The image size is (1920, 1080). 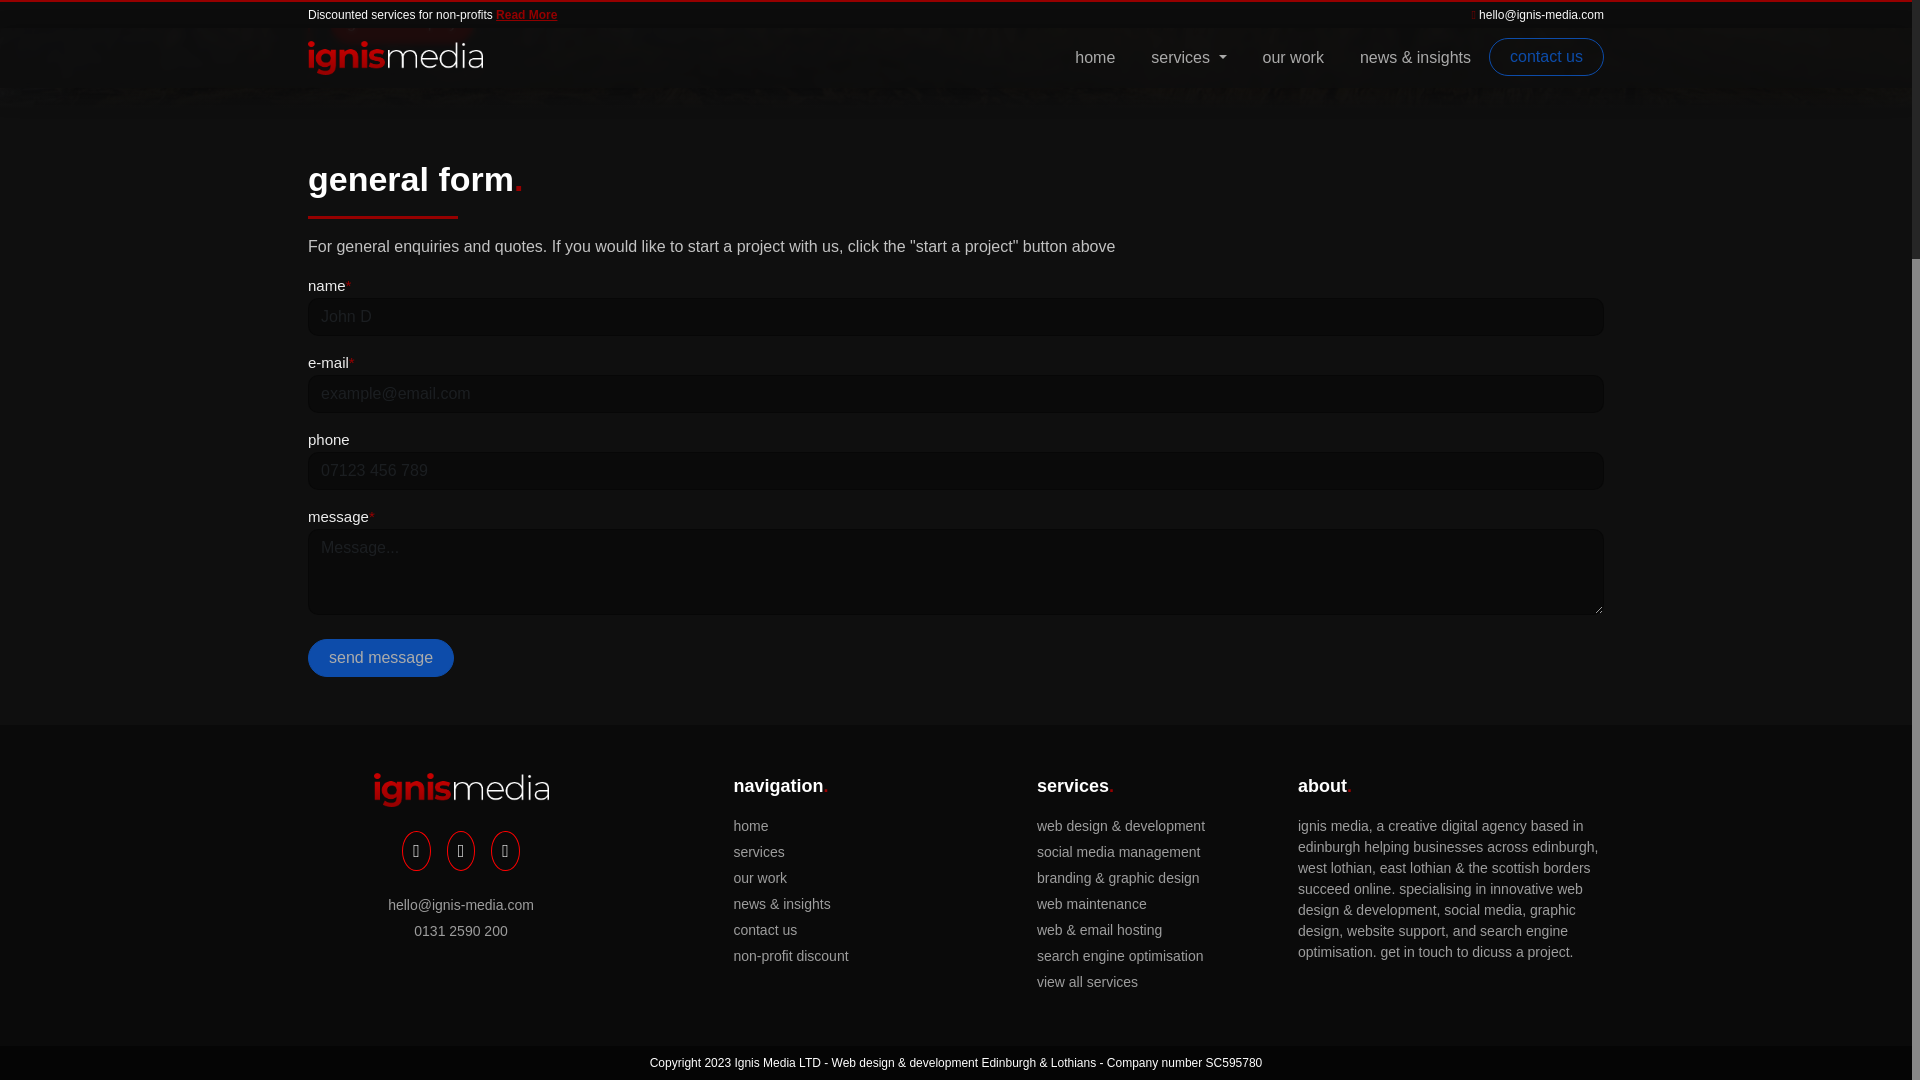 I want to click on general enquiry, so click(x=402, y=23).